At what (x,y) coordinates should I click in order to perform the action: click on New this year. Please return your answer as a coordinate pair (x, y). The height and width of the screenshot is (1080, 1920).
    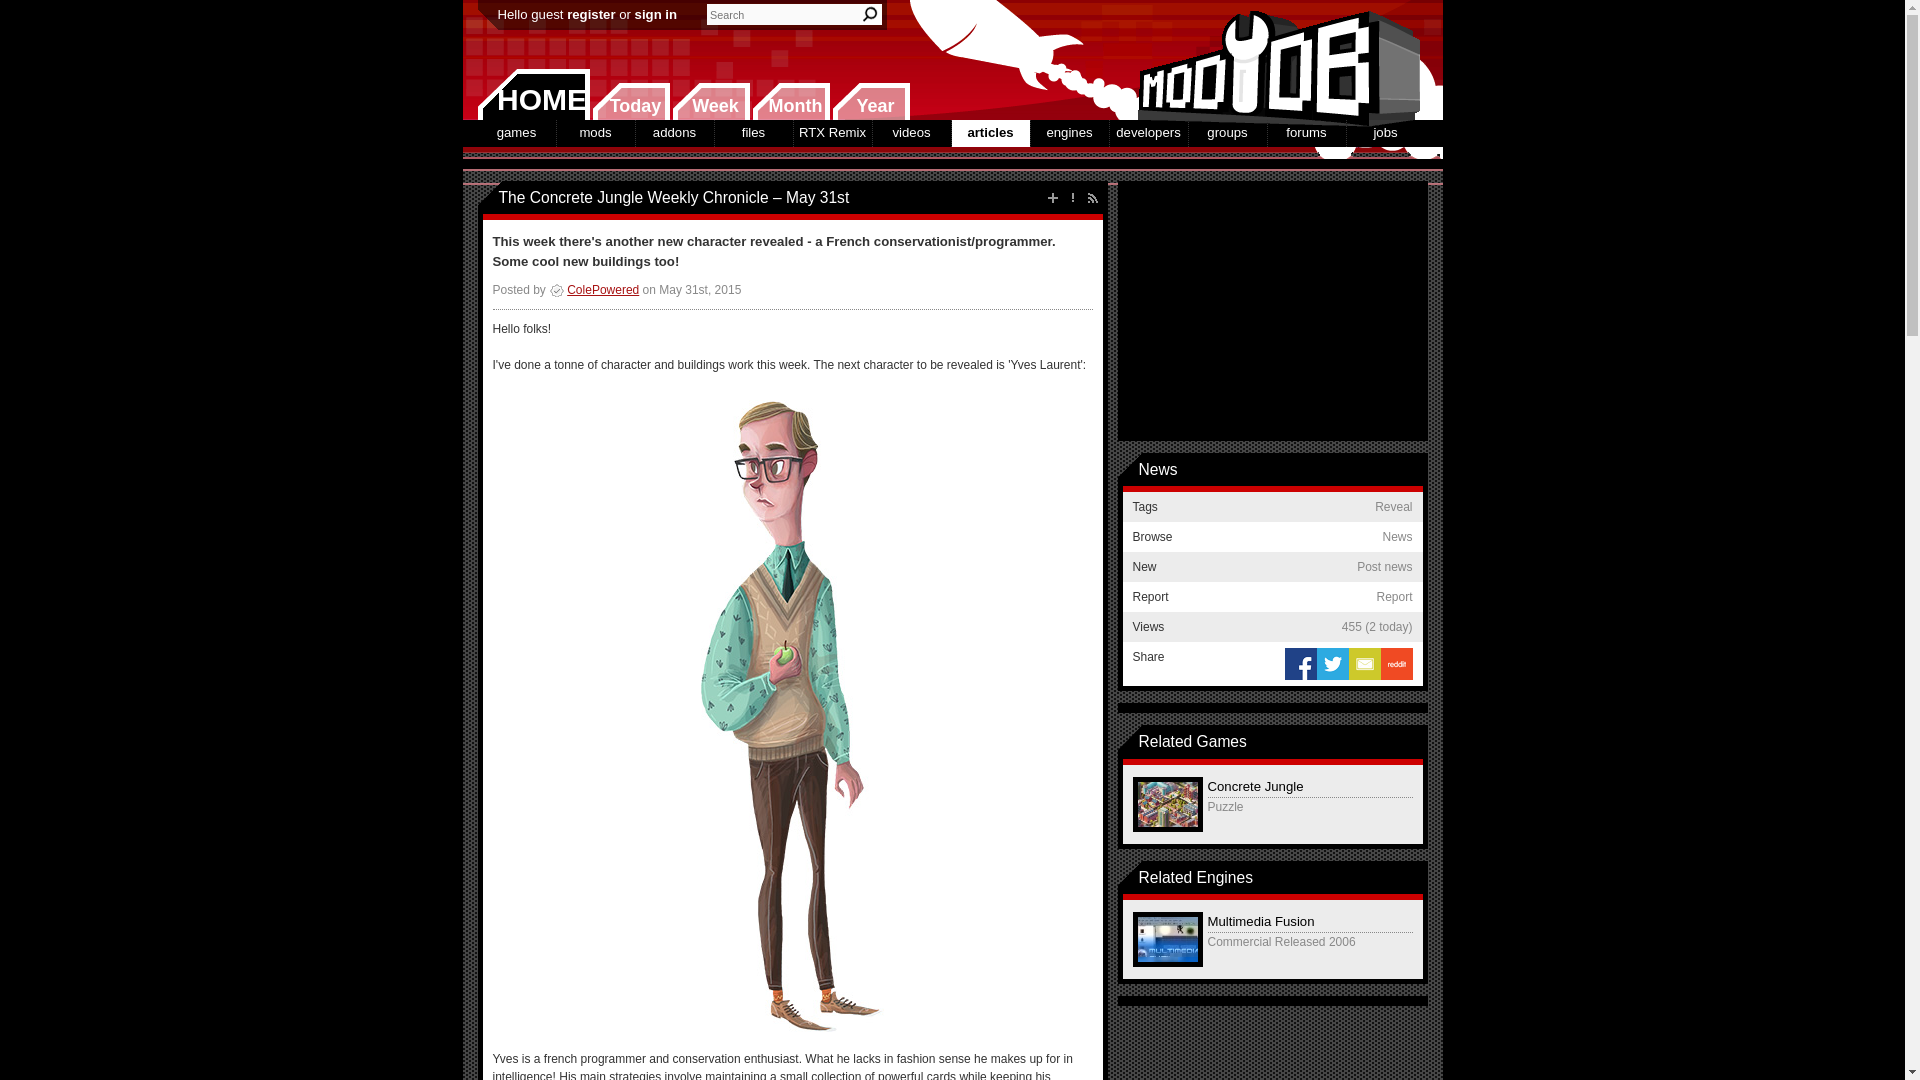
    Looking at the image, I should click on (870, 101).